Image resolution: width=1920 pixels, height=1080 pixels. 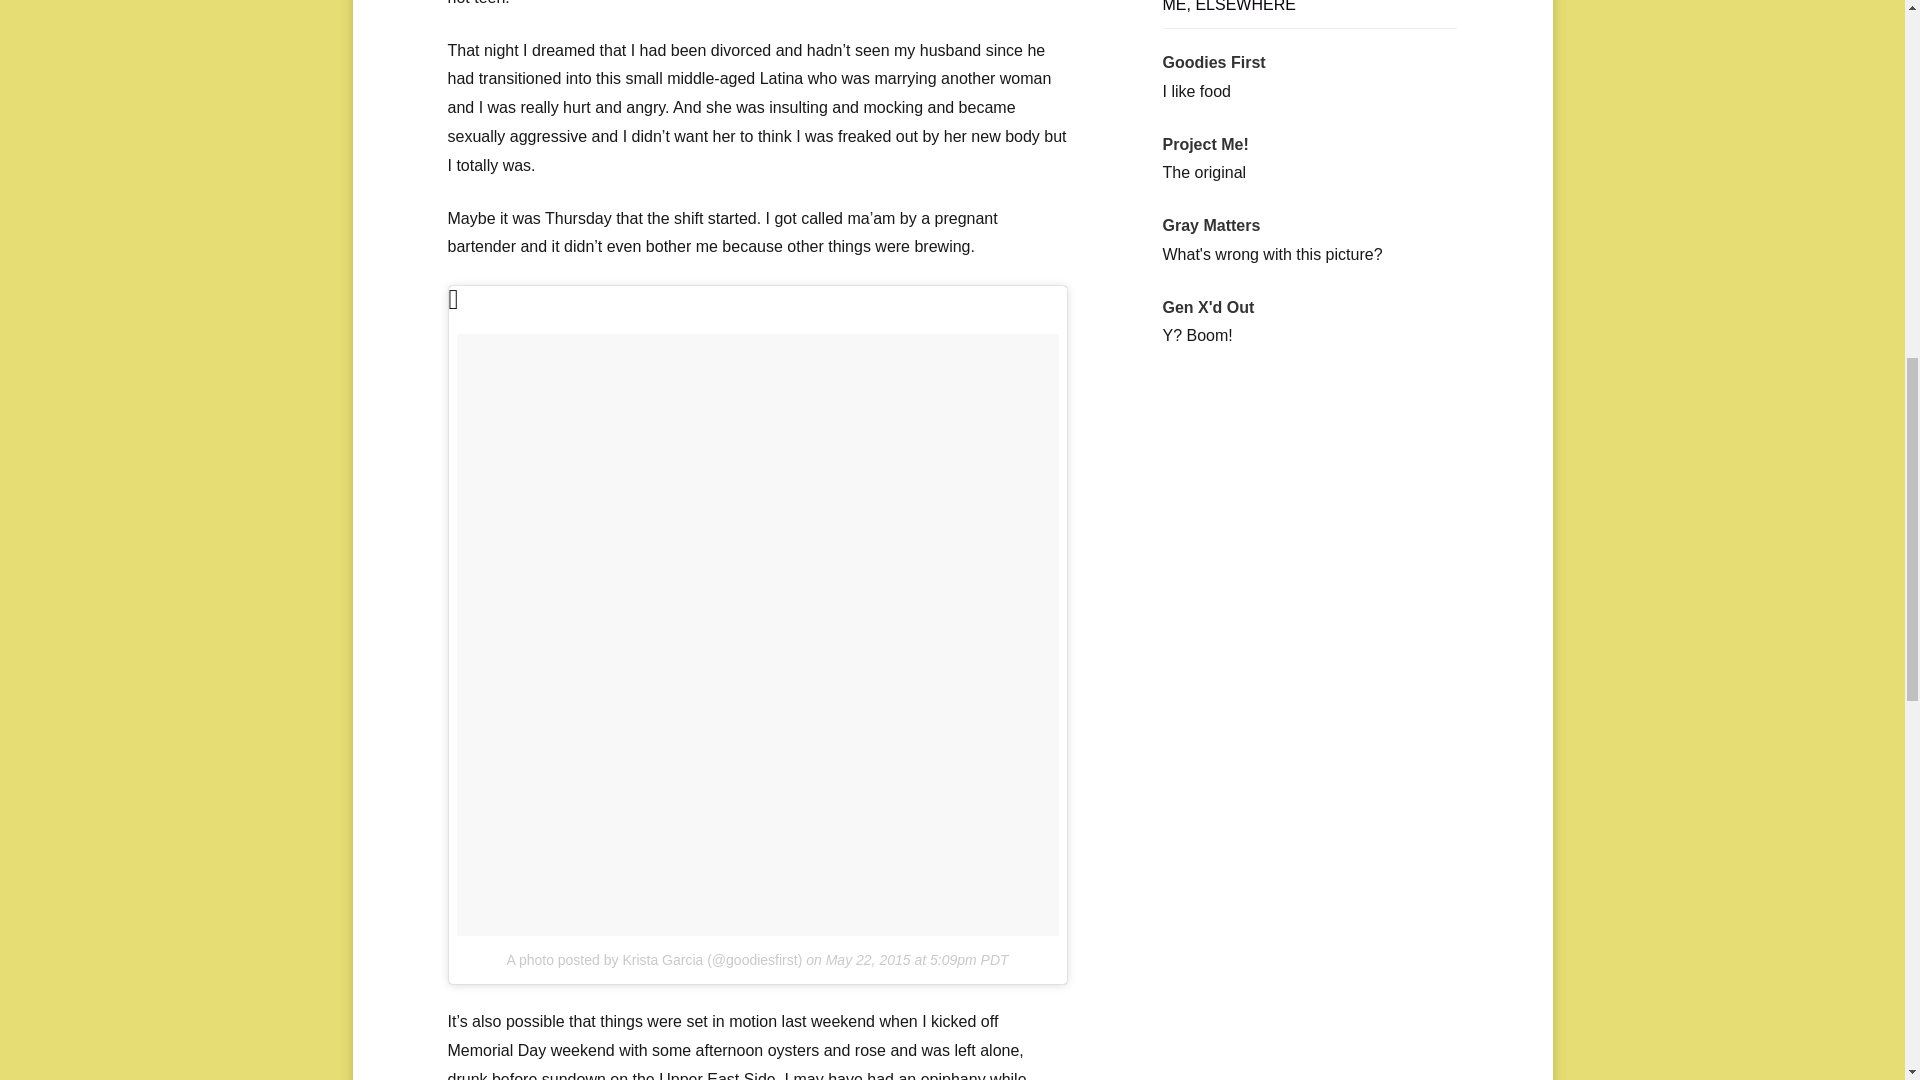 What do you see at coordinates (1204, 144) in the screenshot?
I see `Project Me!` at bounding box center [1204, 144].